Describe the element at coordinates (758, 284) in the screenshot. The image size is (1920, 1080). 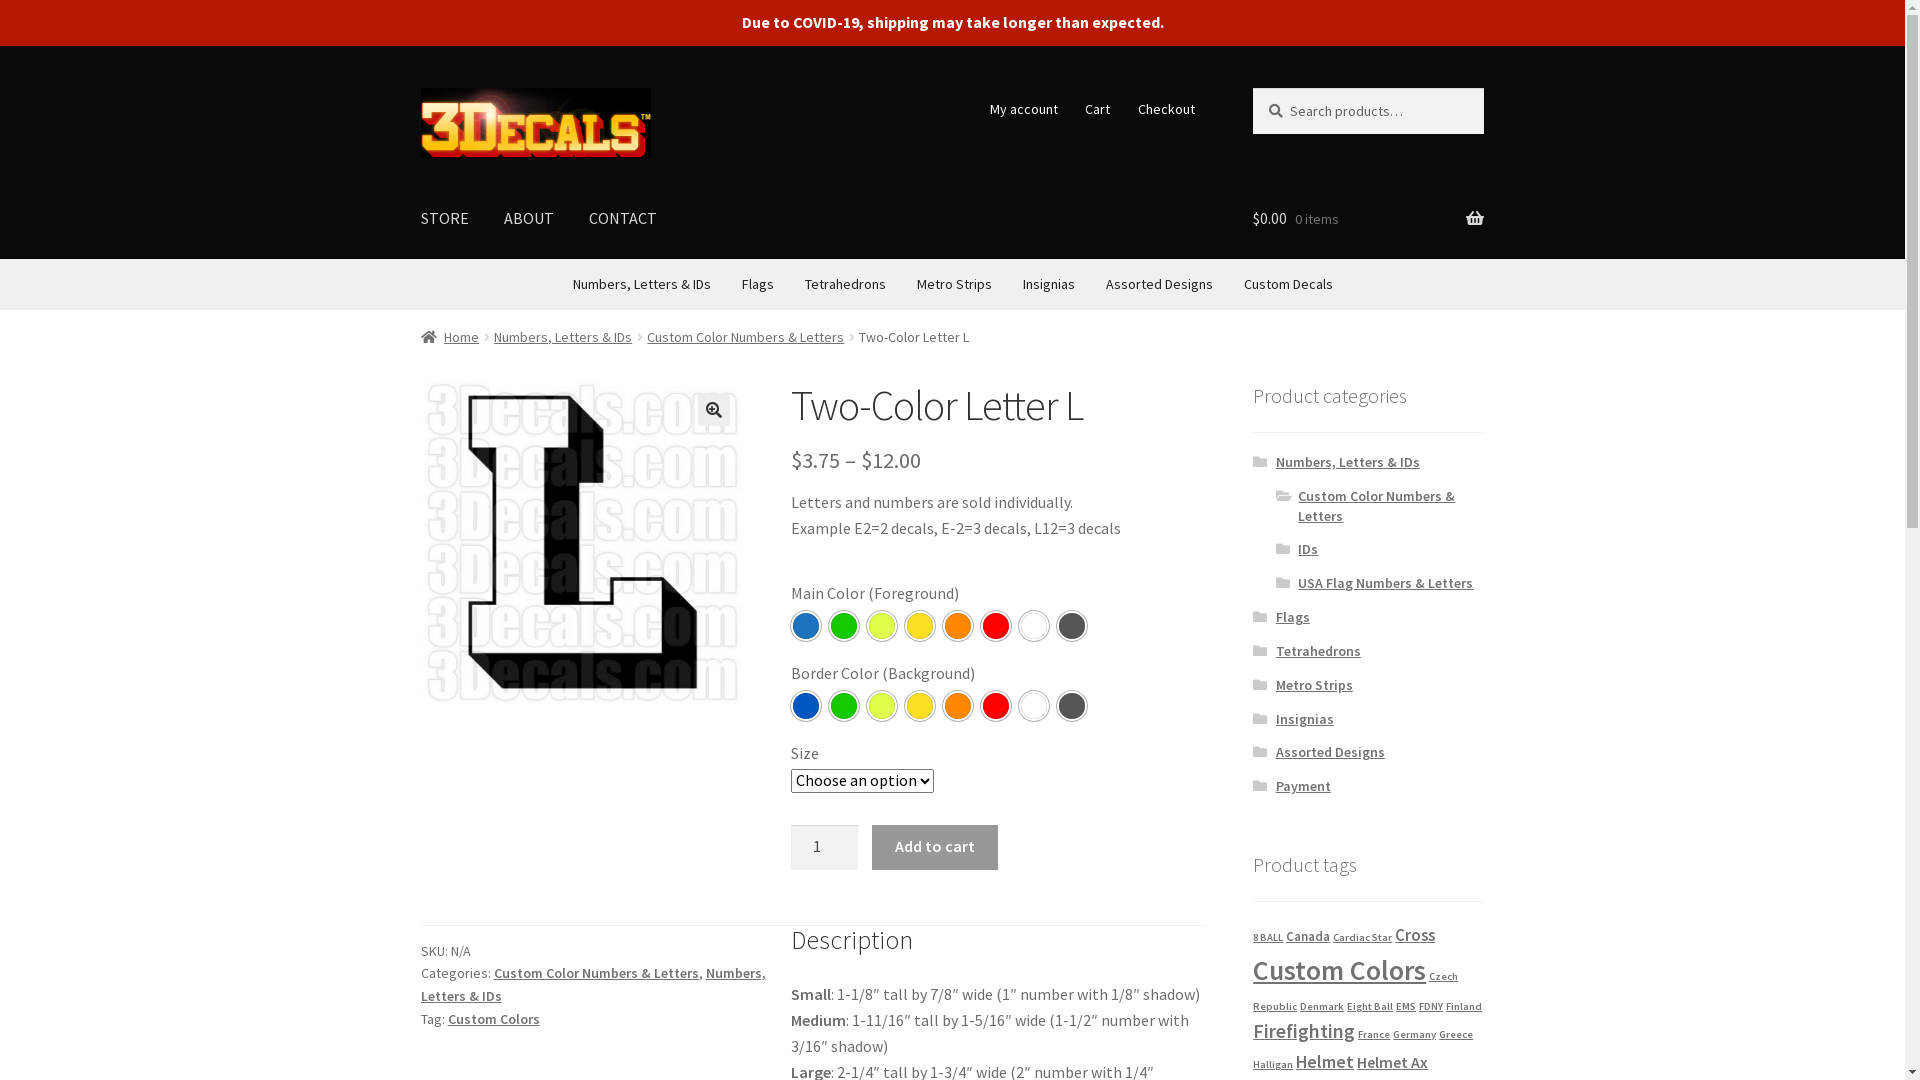
I see `Flags` at that location.